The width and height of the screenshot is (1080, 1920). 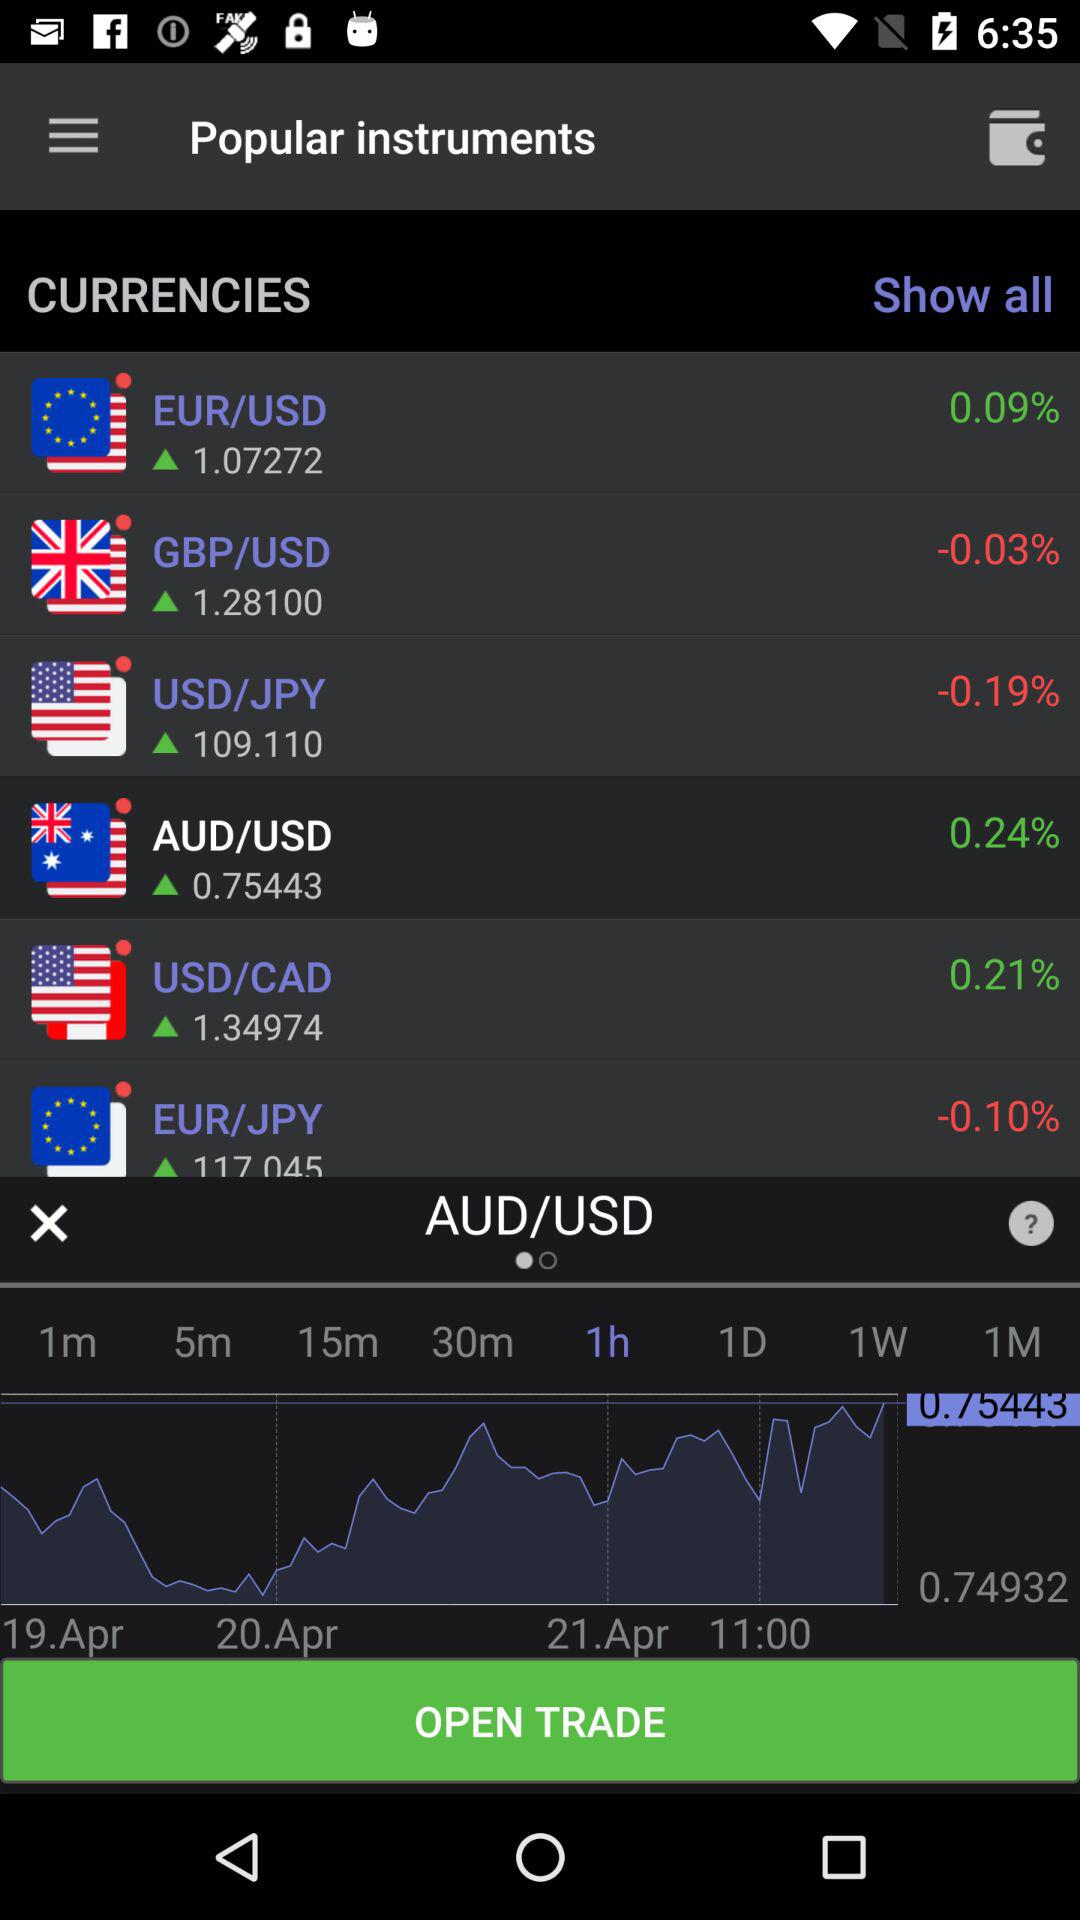 I want to click on open the icon next to the currencies, so click(x=963, y=292).